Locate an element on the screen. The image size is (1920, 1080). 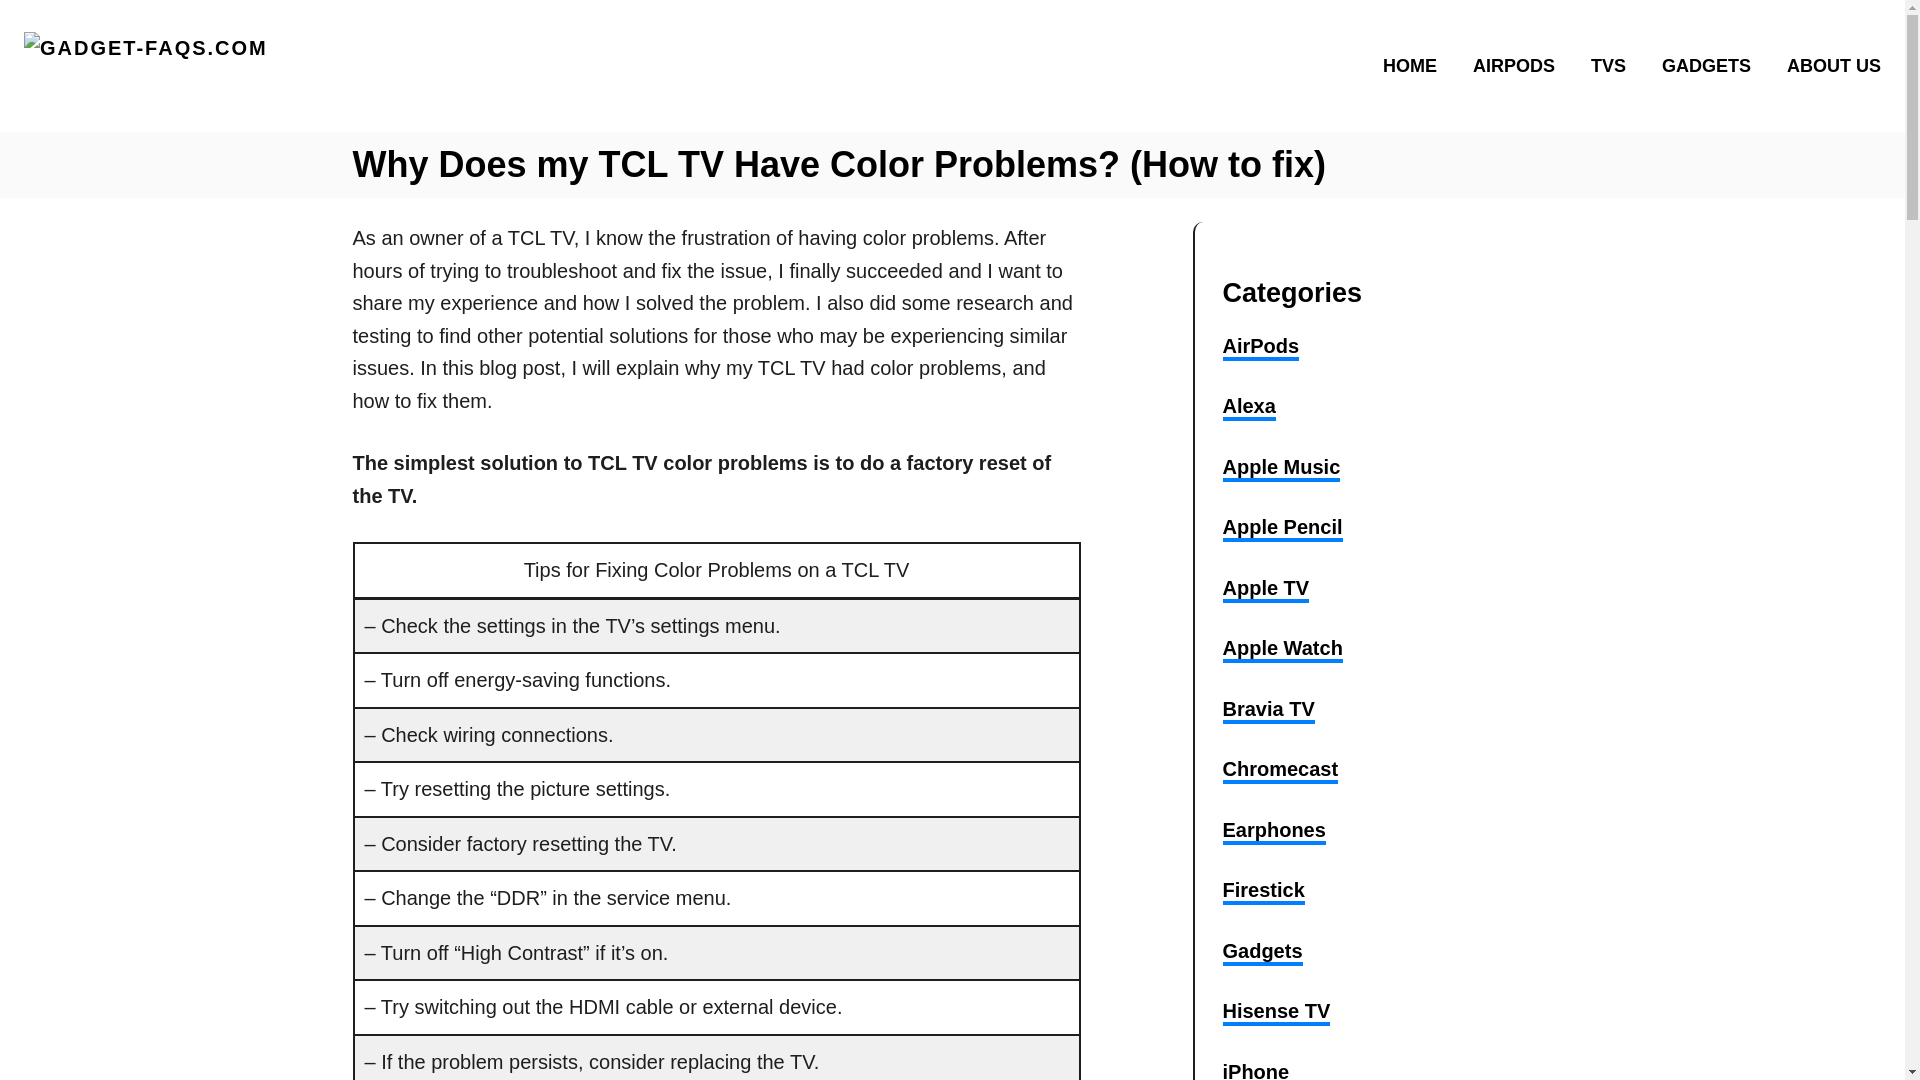
Bravia TV is located at coordinates (1267, 710).